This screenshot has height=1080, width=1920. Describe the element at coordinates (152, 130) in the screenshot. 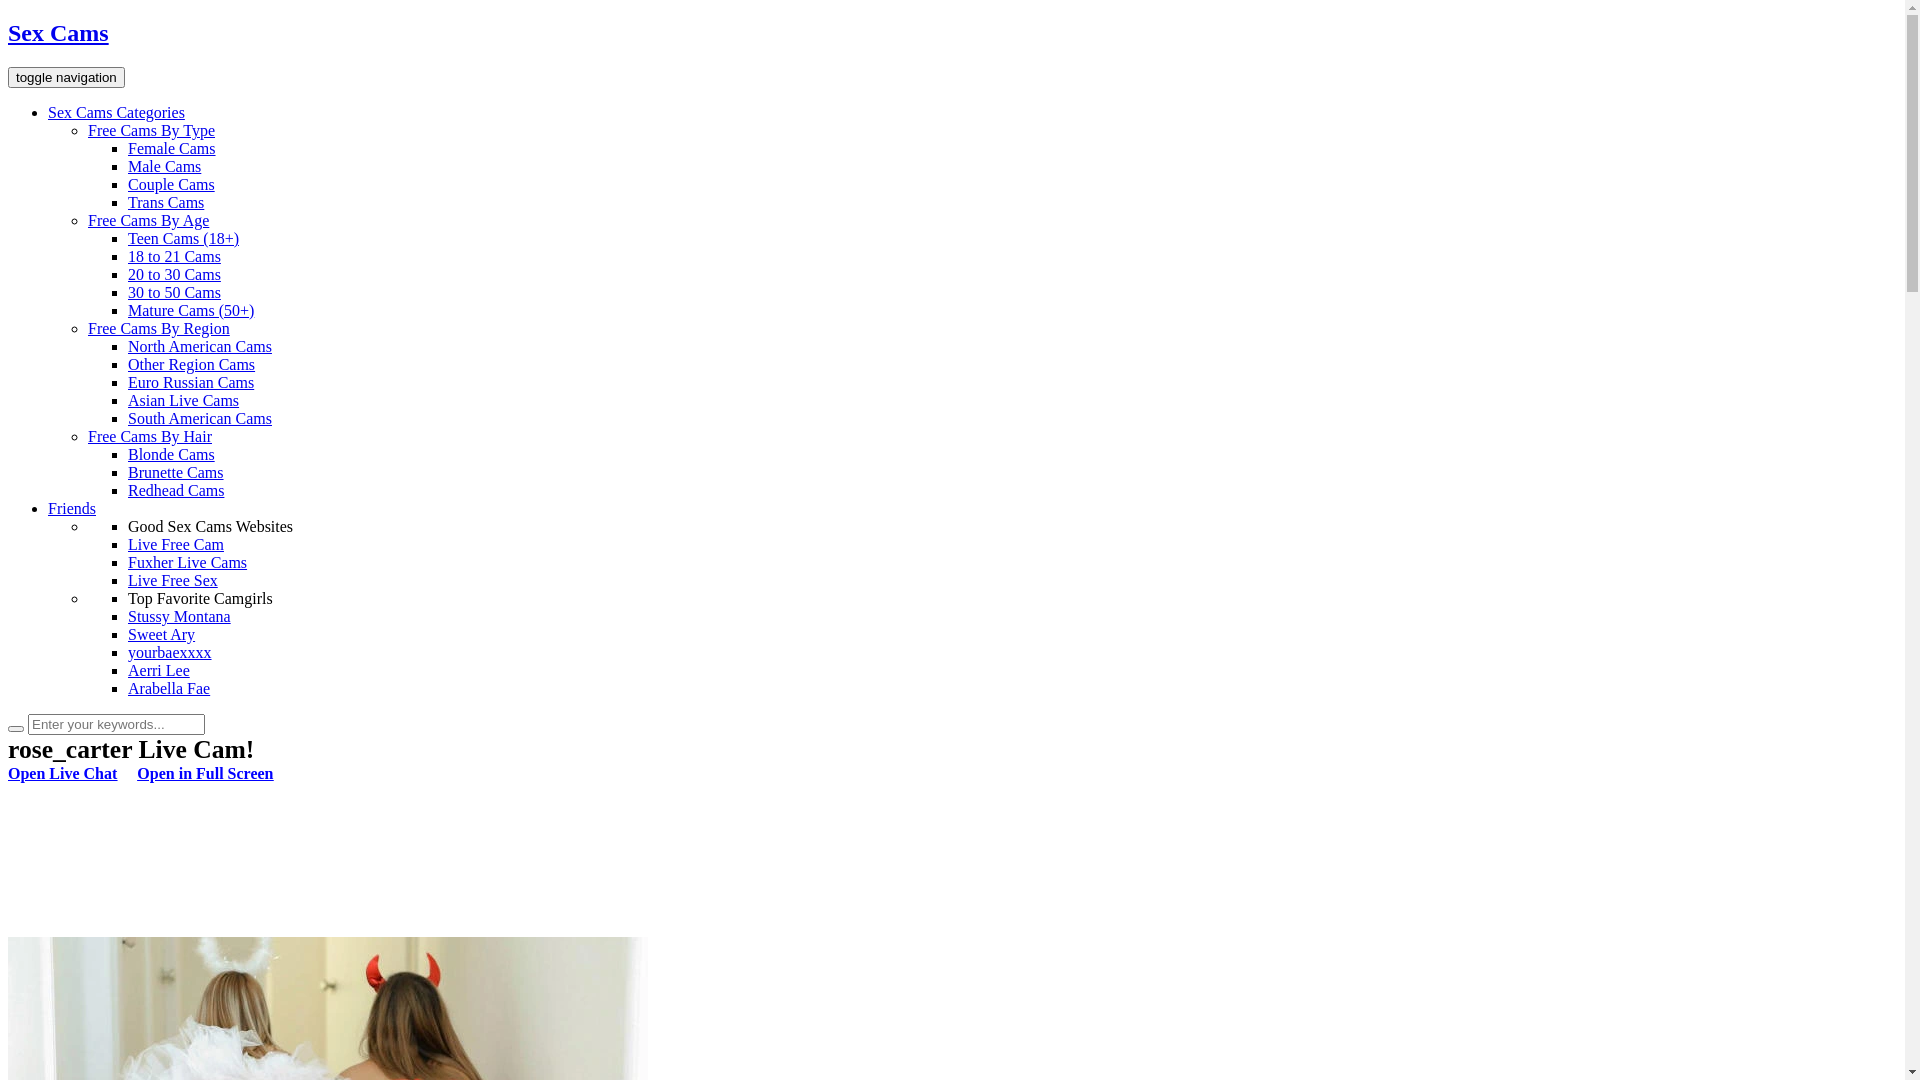

I see `Free Cams By Type` at that location.